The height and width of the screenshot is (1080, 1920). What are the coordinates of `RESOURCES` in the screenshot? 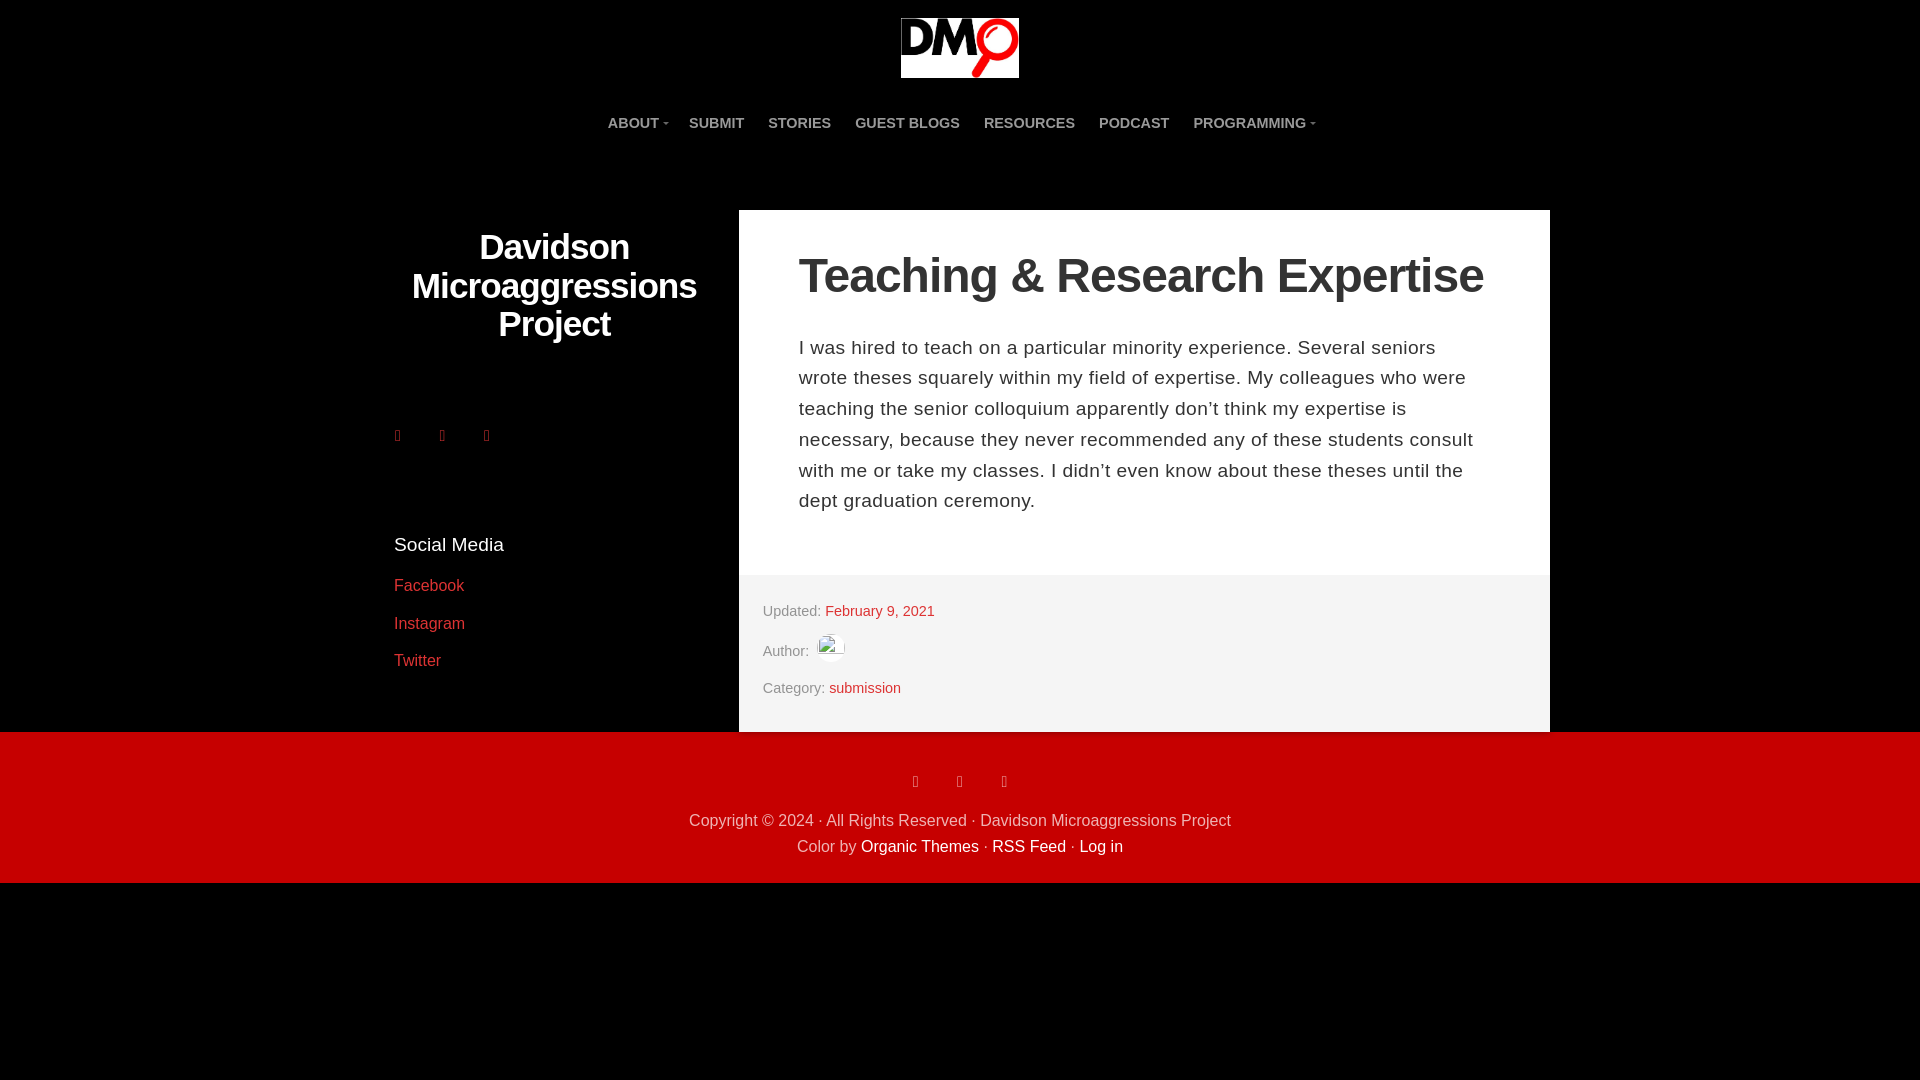 It's located at (1028, 122).